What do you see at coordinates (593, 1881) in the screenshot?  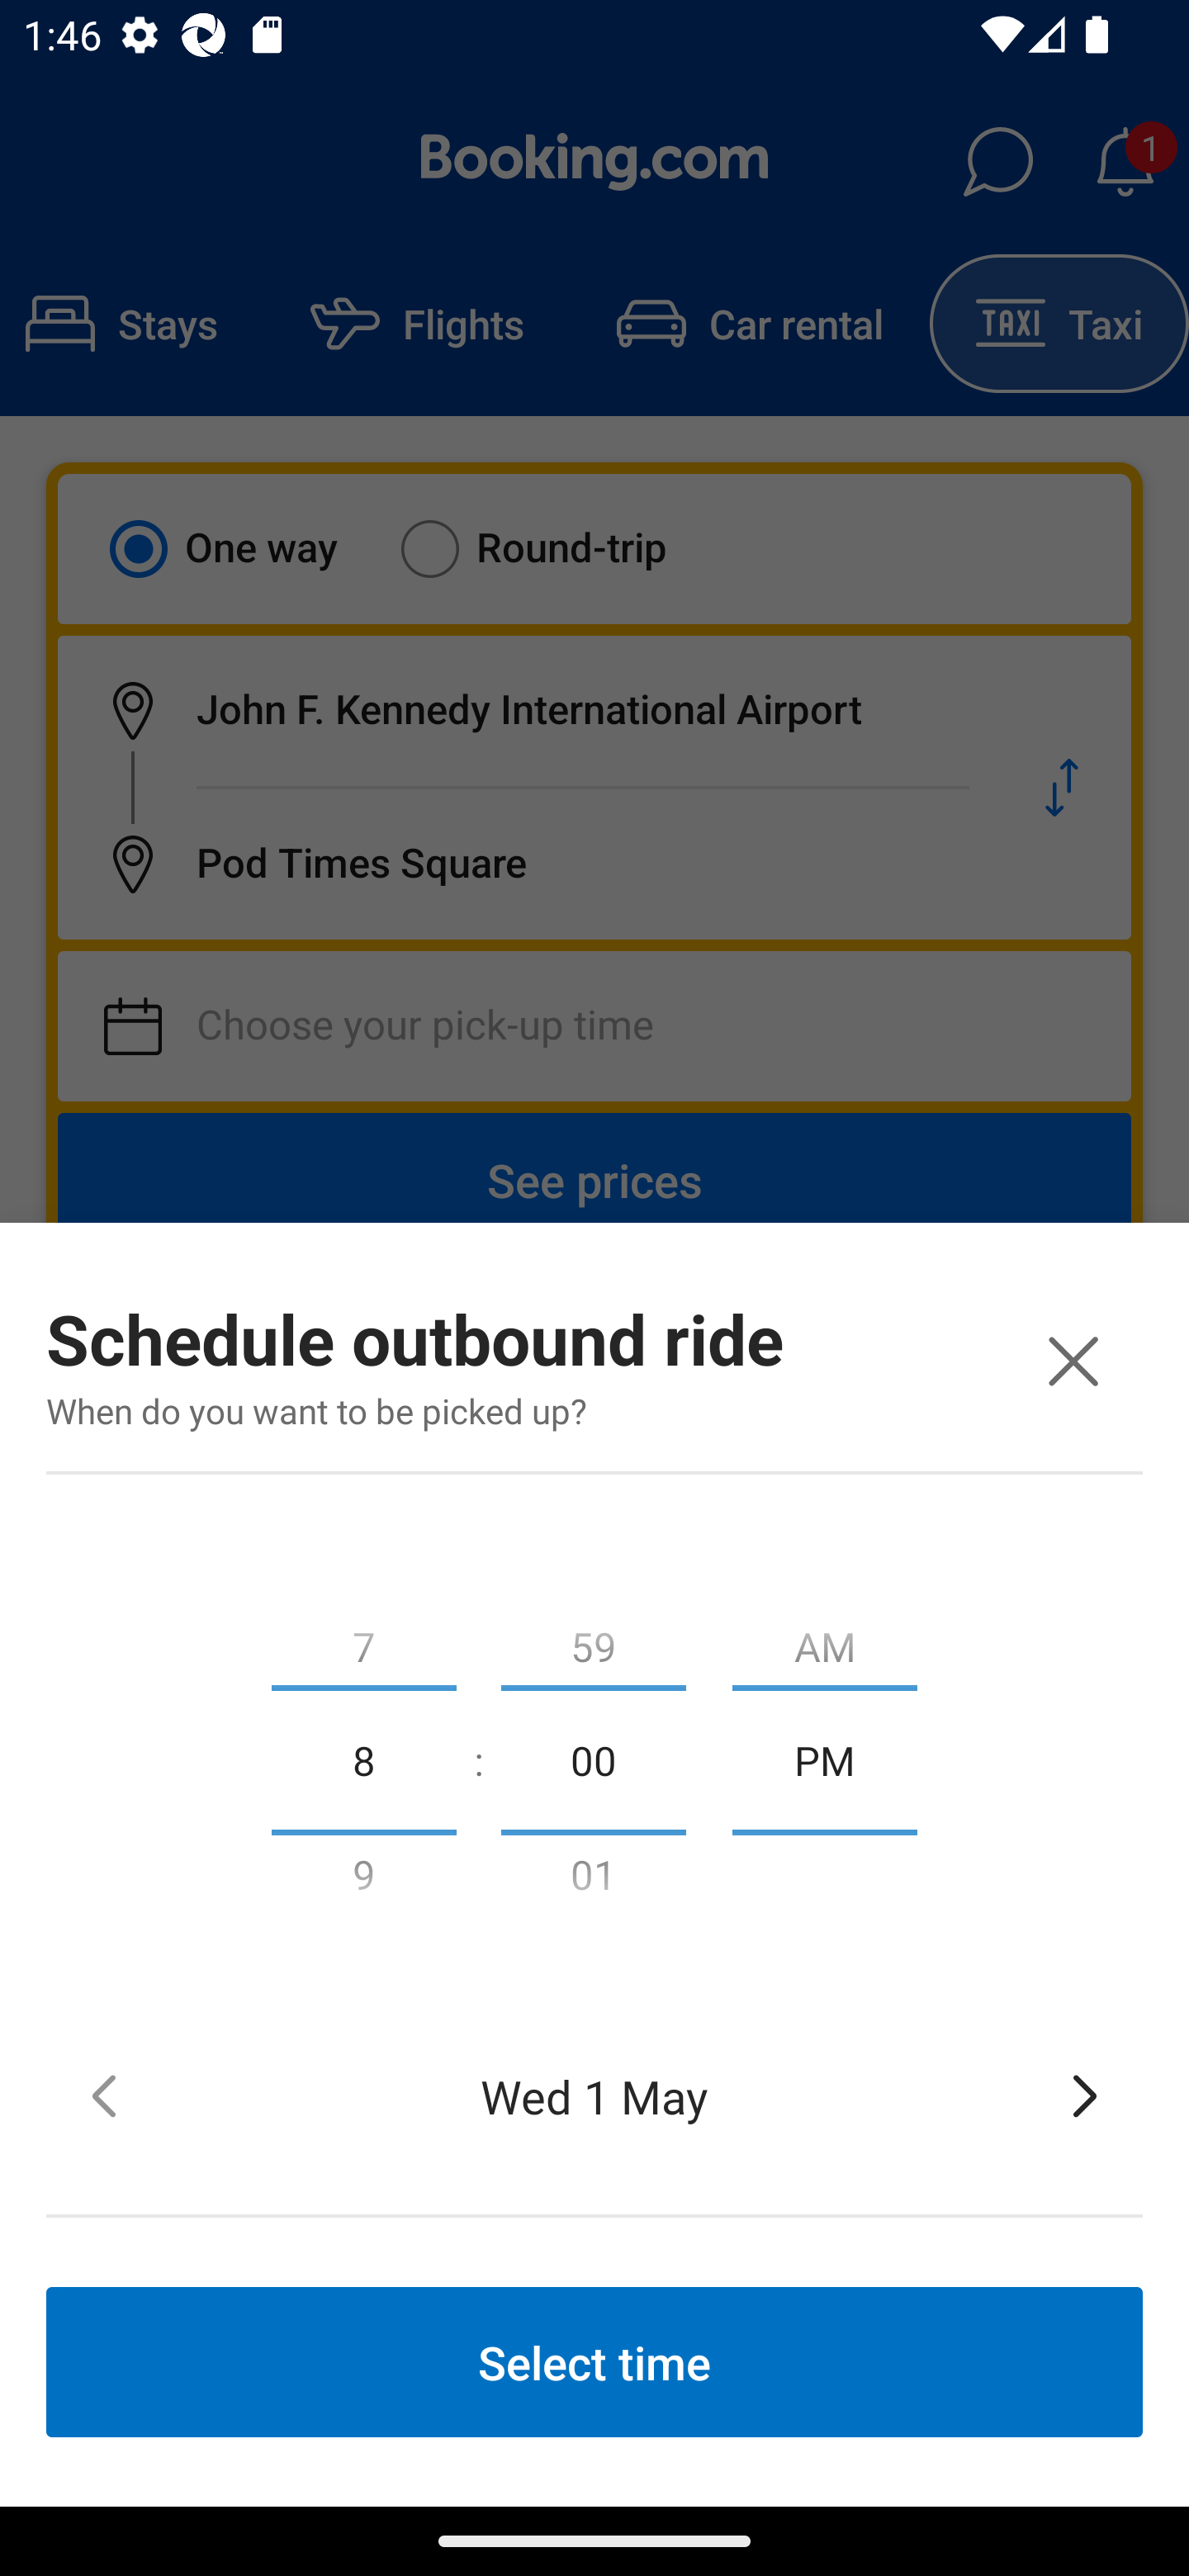 I see `01` at bounding box center [593, 1881].